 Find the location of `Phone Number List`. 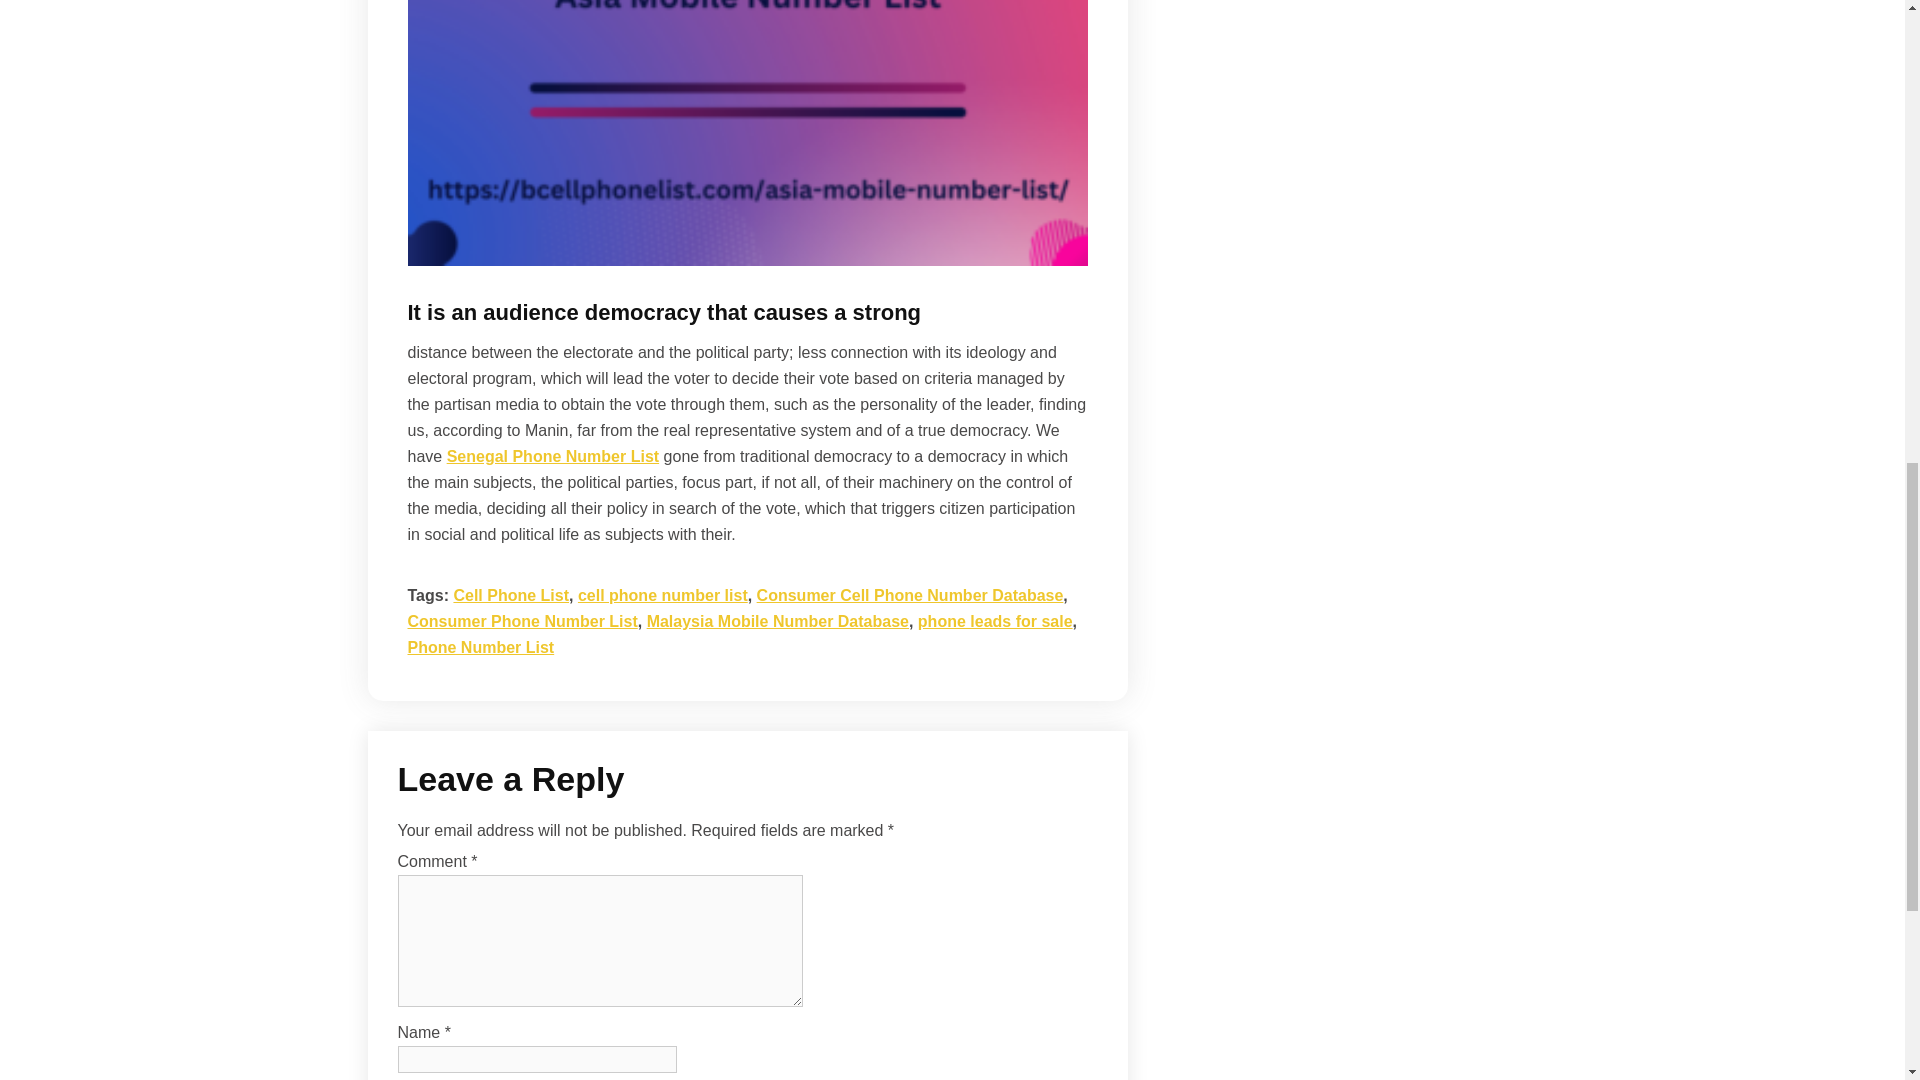

Phone Number List is located at coordinates (480, 647).